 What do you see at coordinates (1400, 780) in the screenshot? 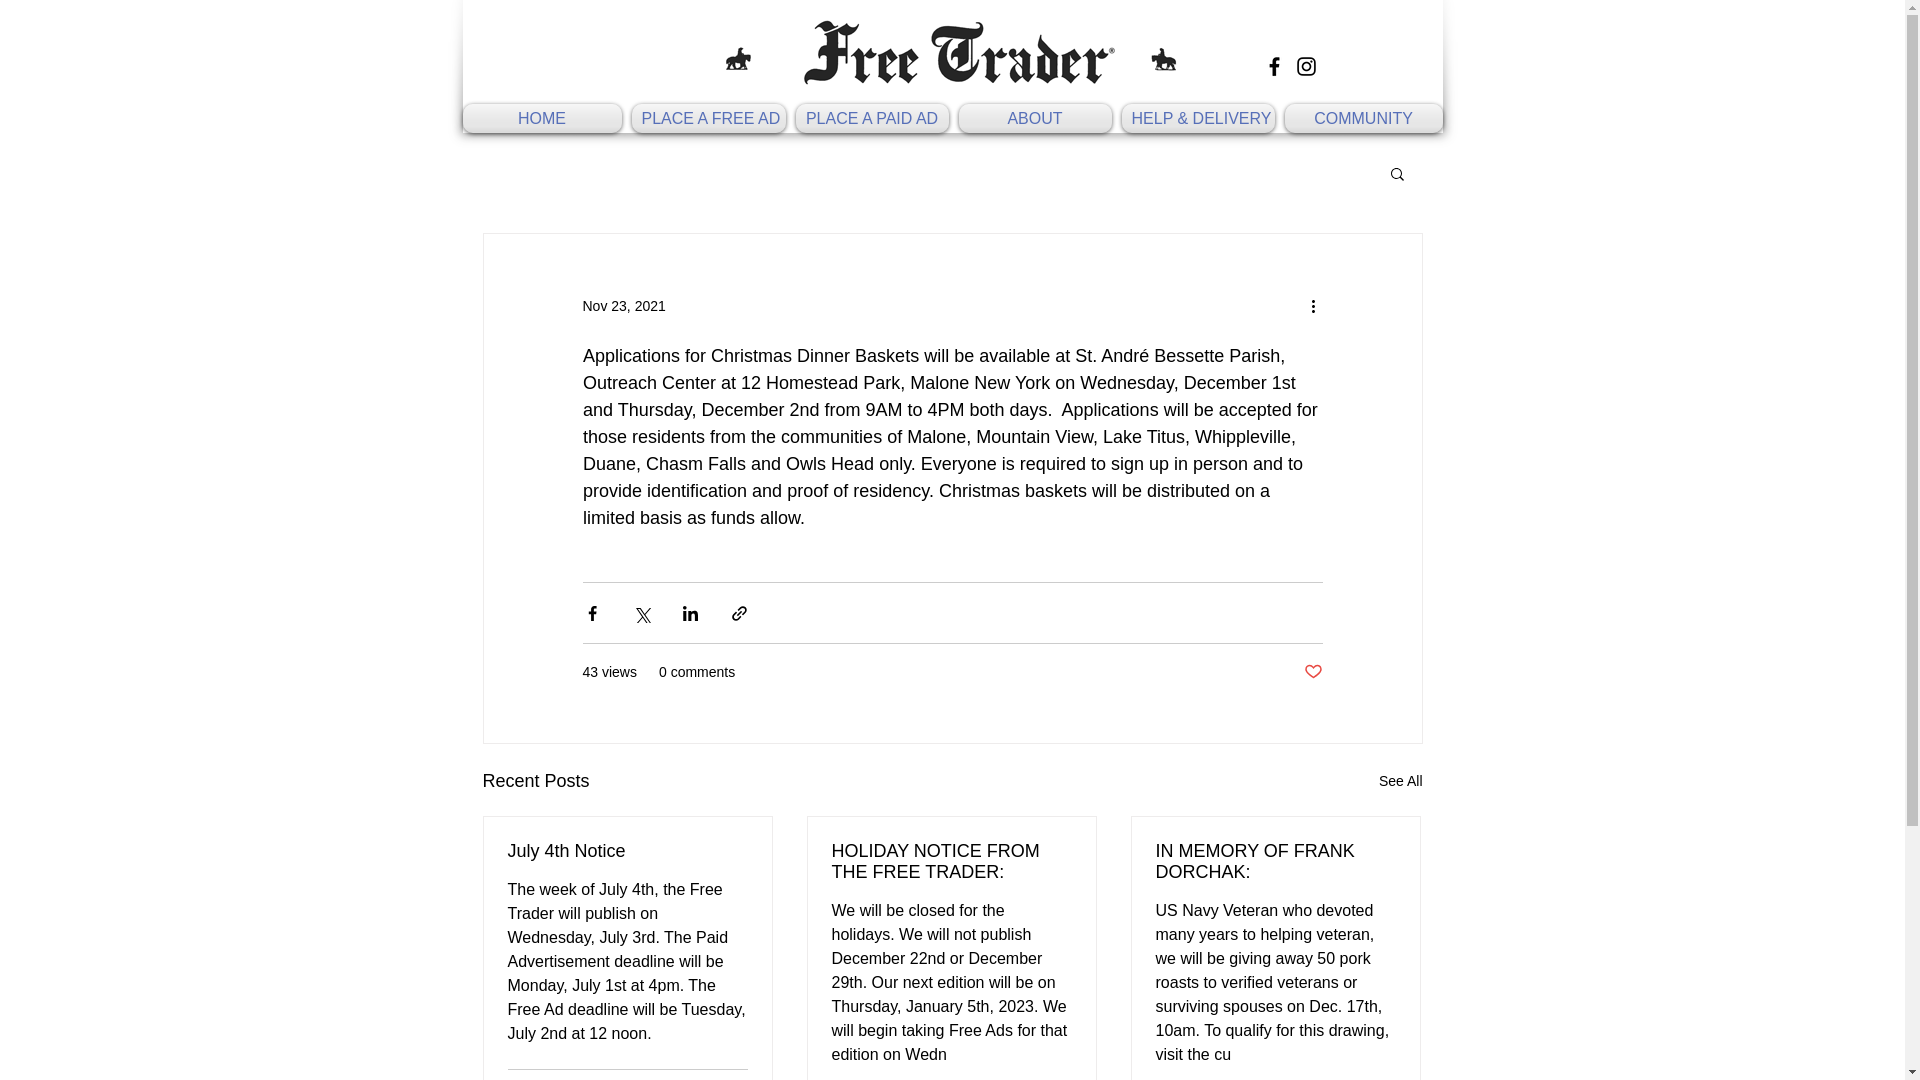
I see `See All` at bounding box center [1400, 780].